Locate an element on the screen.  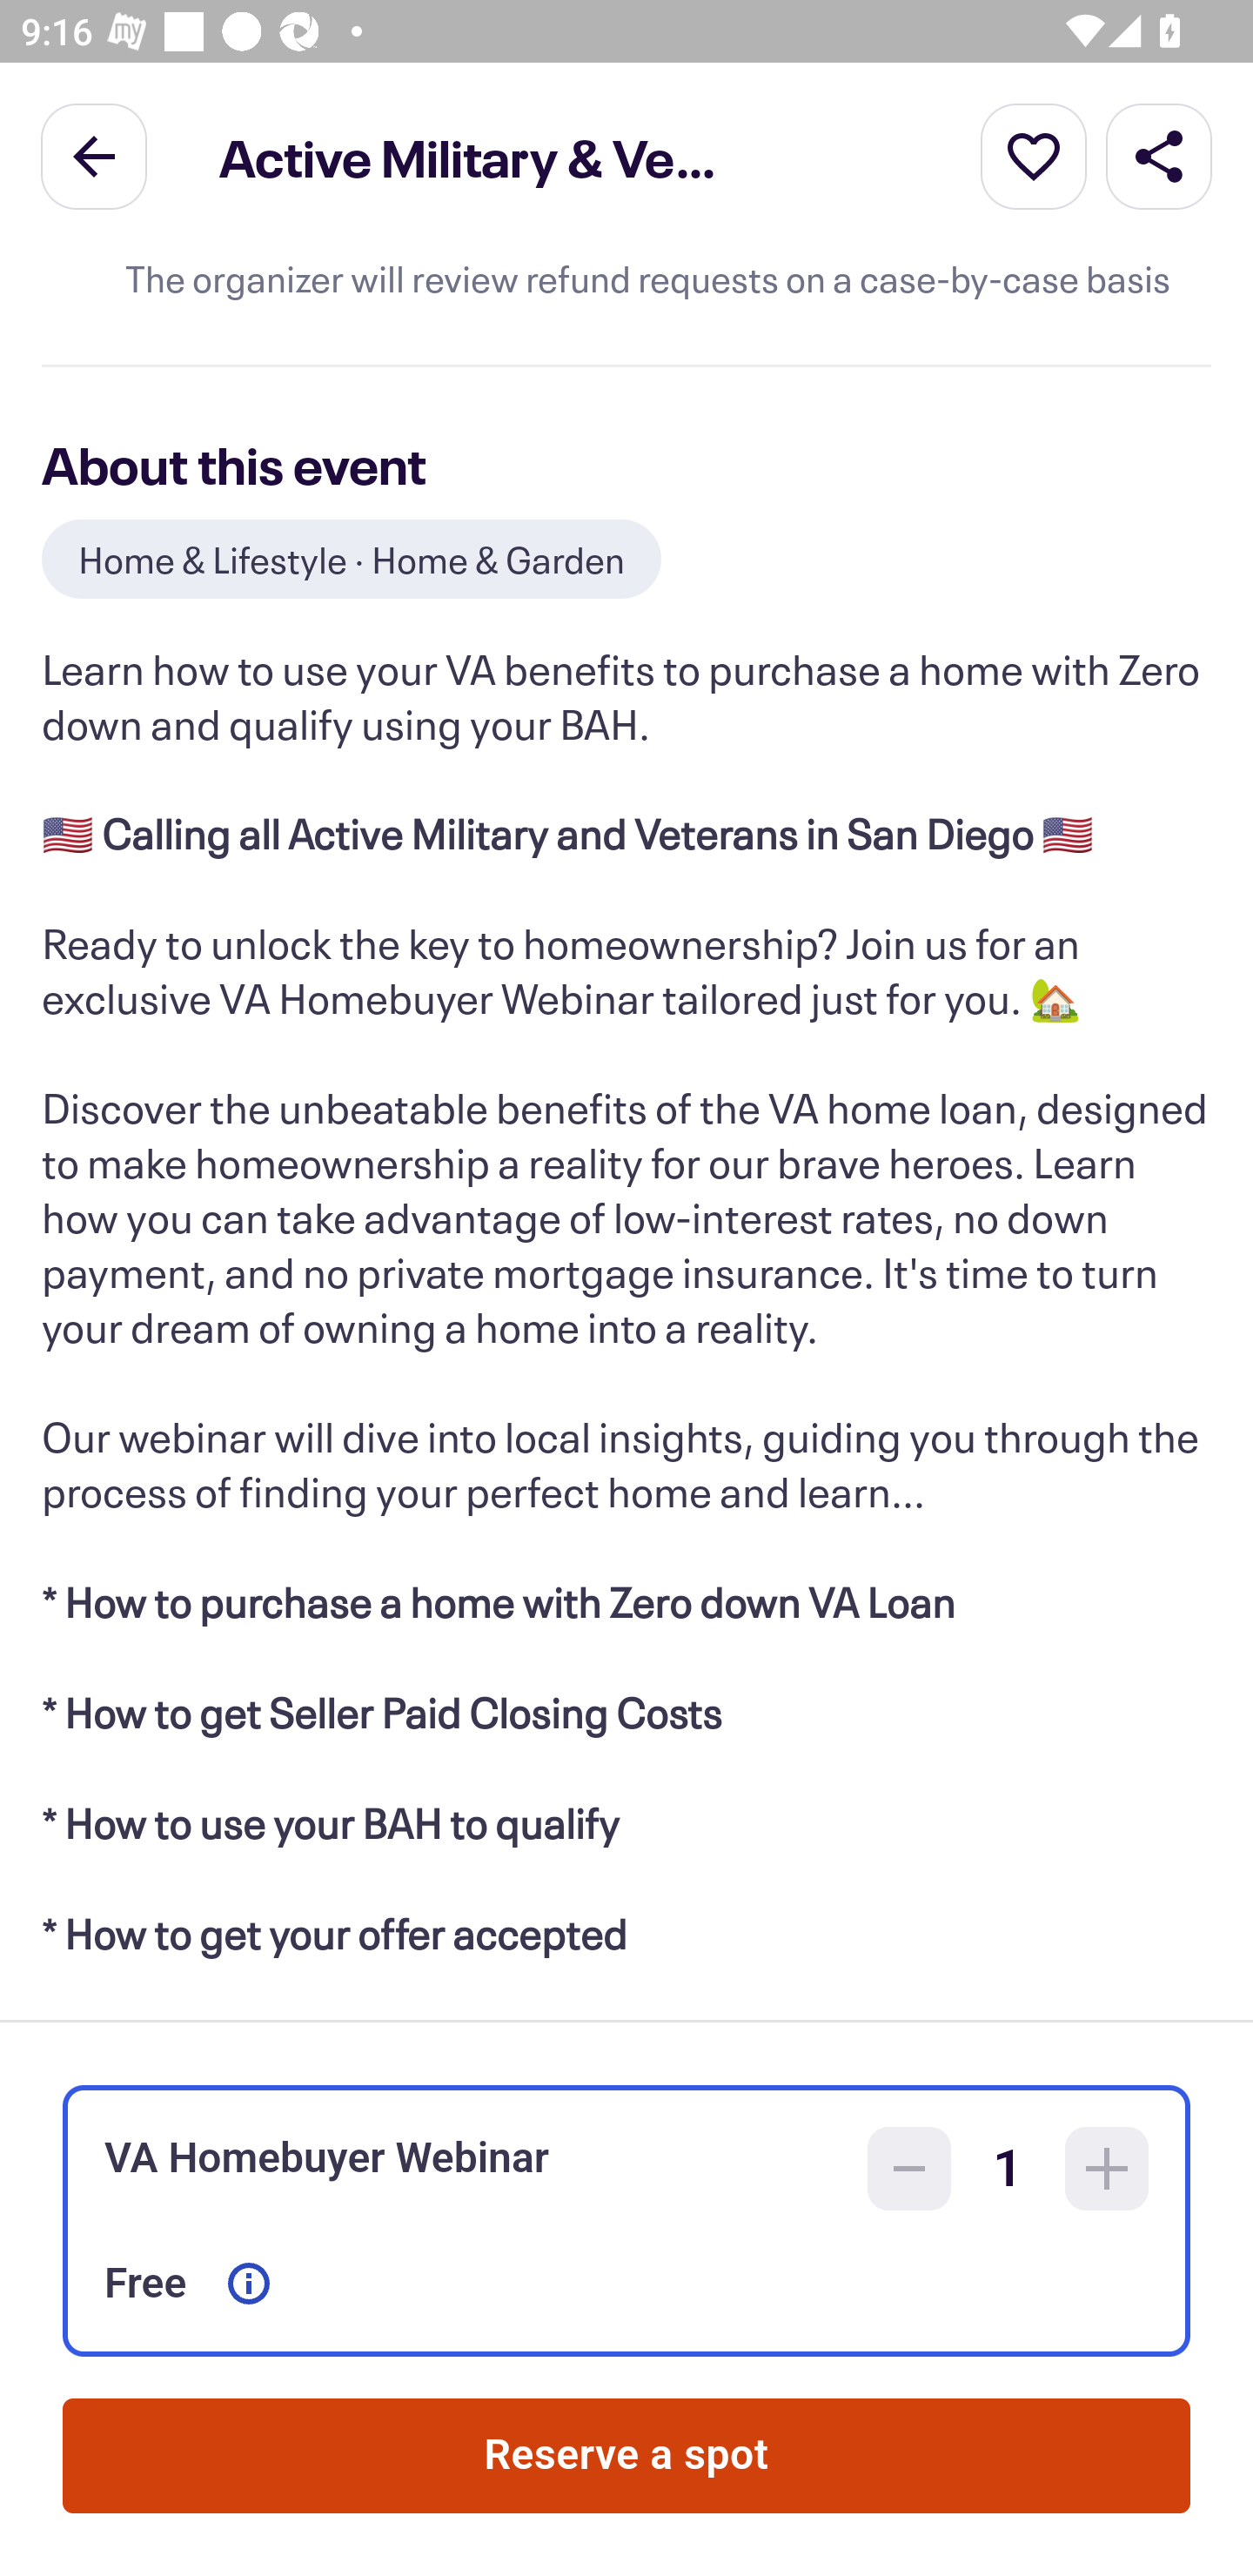
Decrease is located at coordinates (909, 2169).